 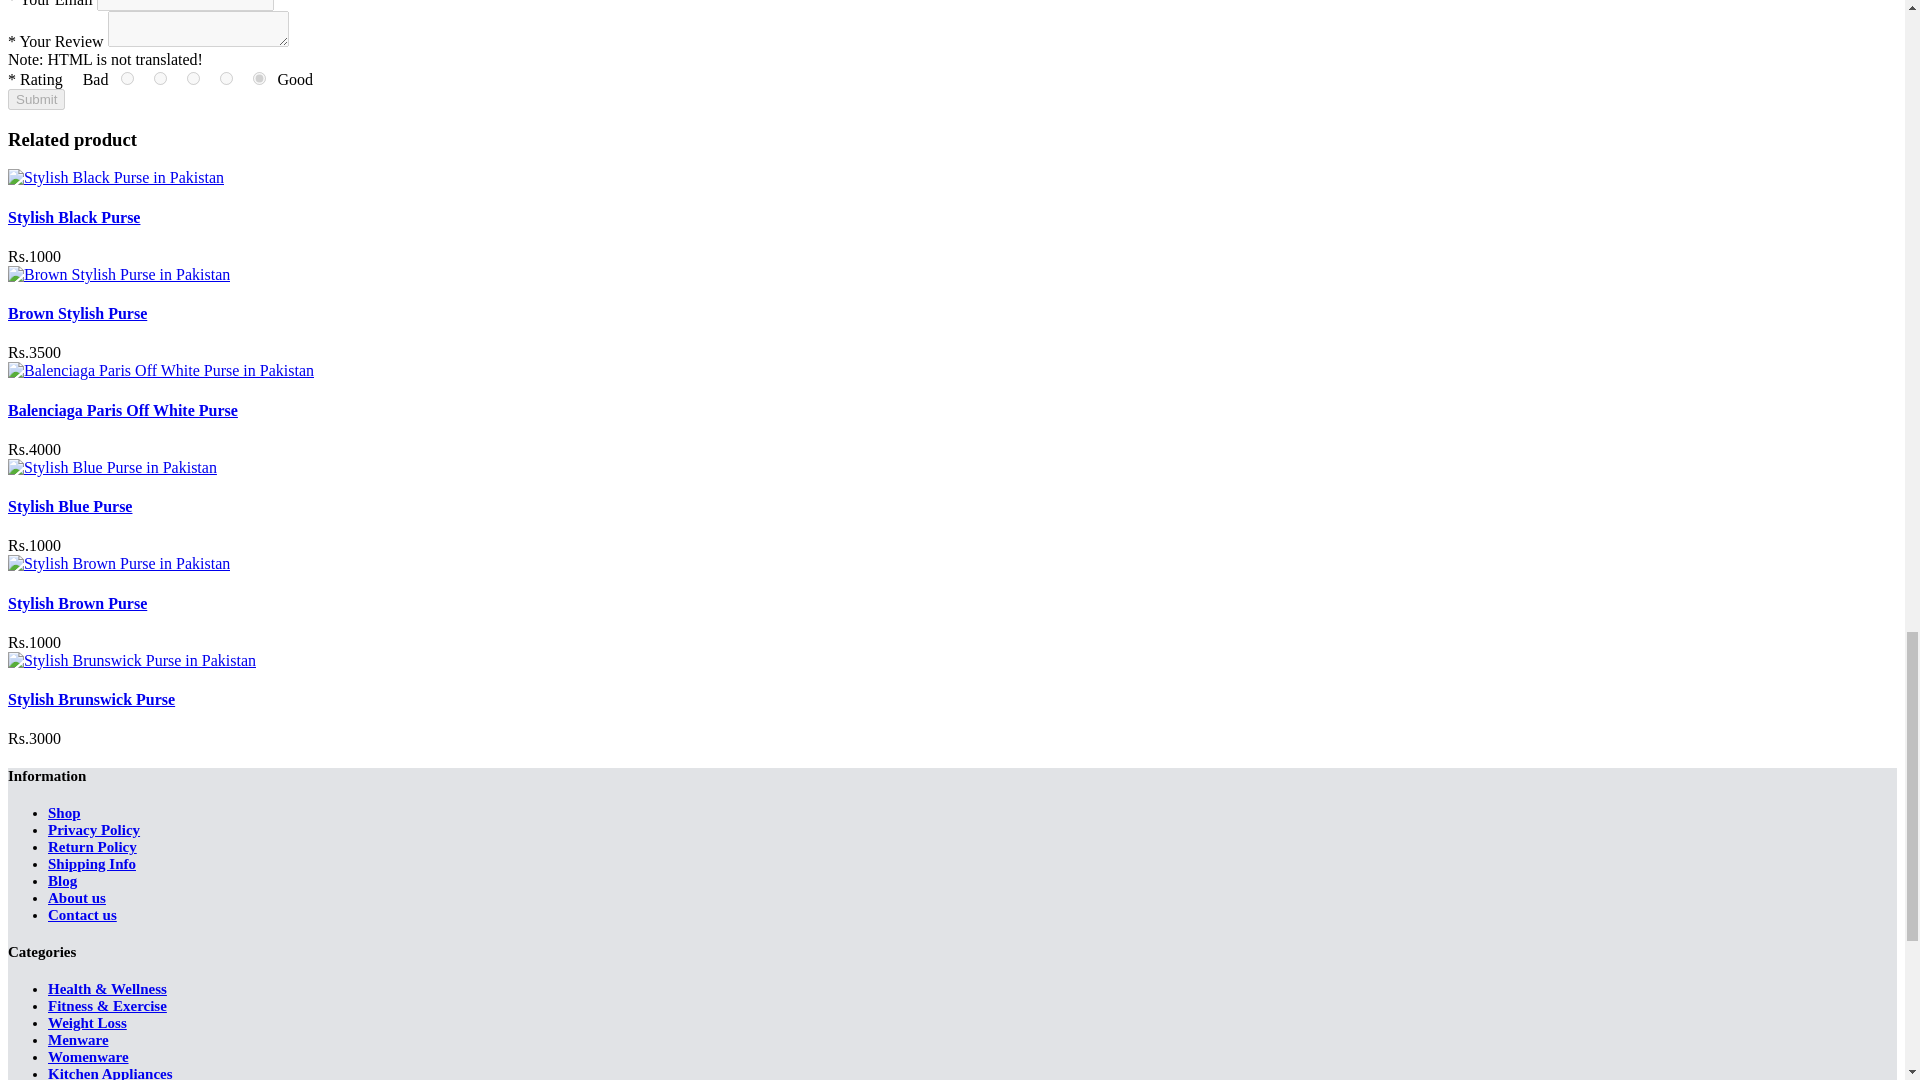 What do you see at coordinates (160, 78) in the screenshot?
I see `2` at bounding box center [160, 78].